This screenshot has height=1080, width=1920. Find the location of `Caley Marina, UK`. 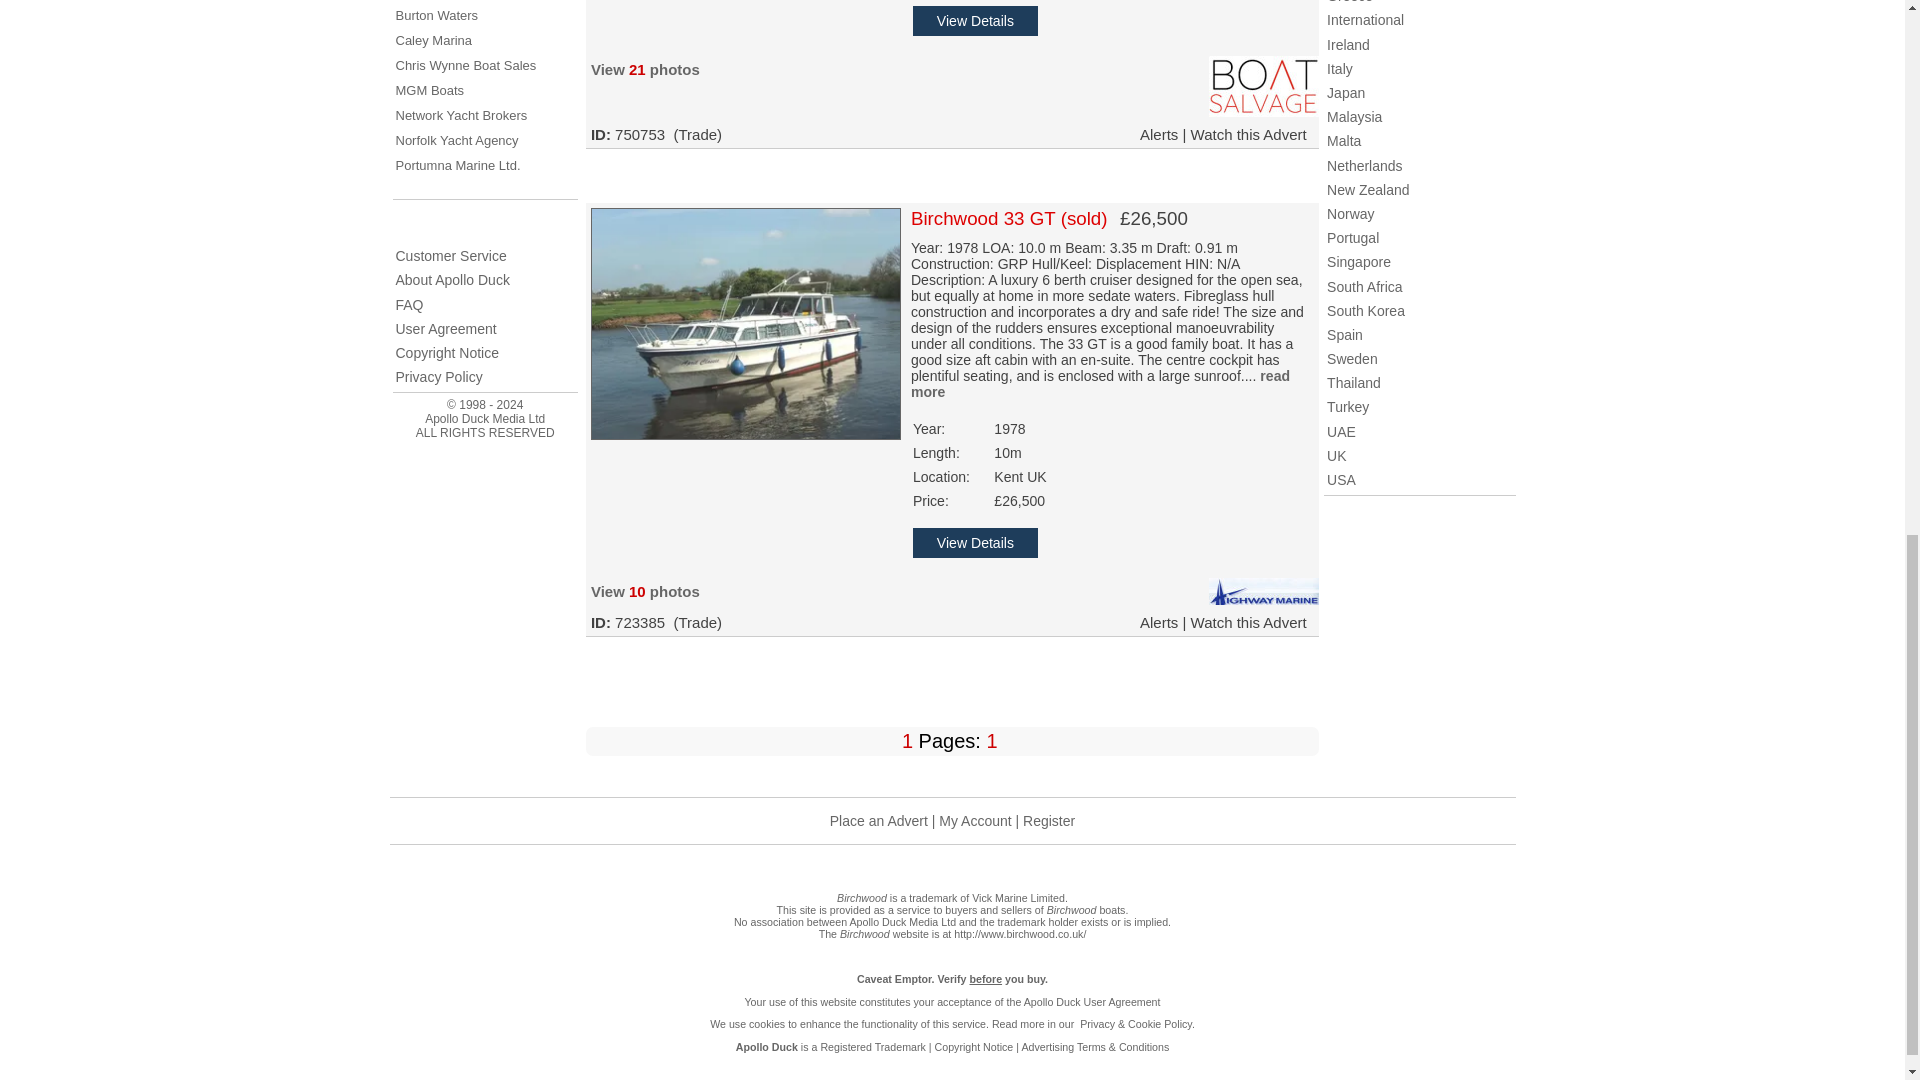

Caley Marina, UK is located at coordinates (434, 40).